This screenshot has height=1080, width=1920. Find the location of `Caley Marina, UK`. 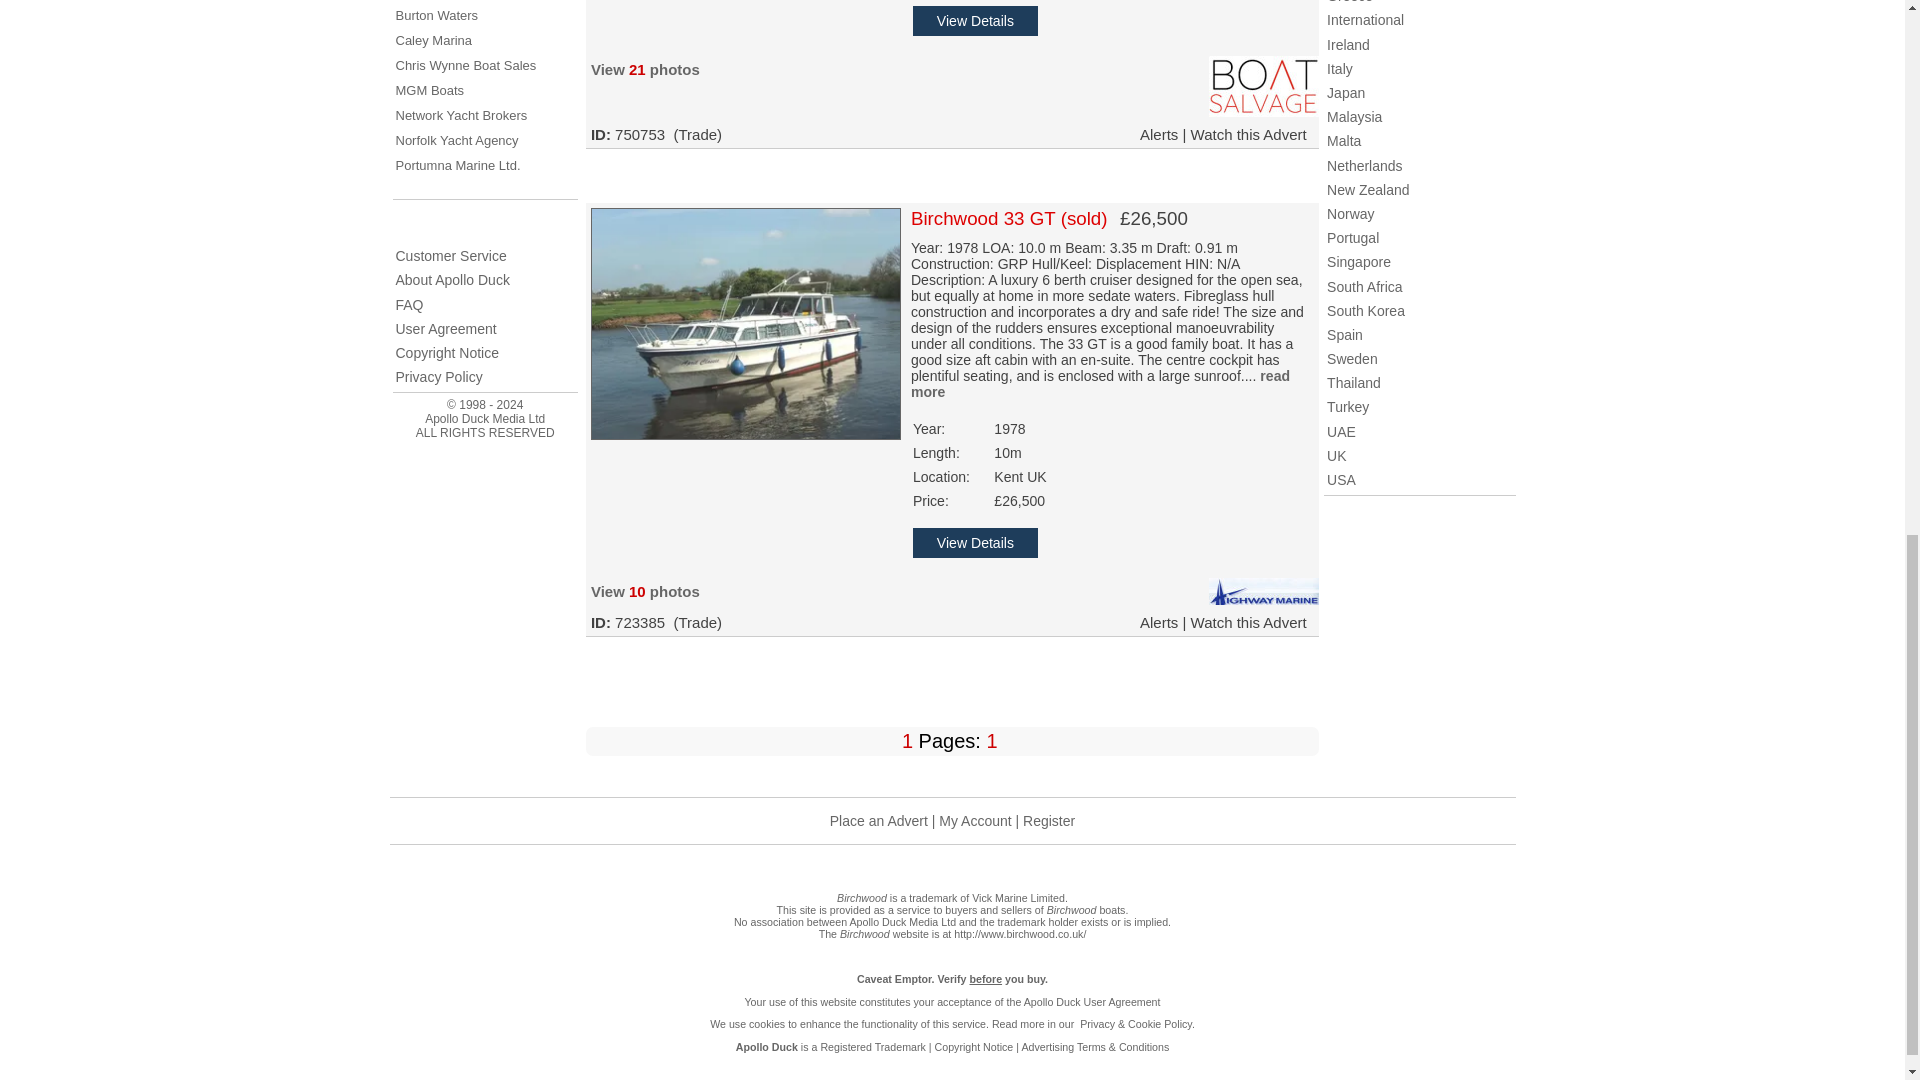

Caley Marina, UK is located at coordinates (434, 40).